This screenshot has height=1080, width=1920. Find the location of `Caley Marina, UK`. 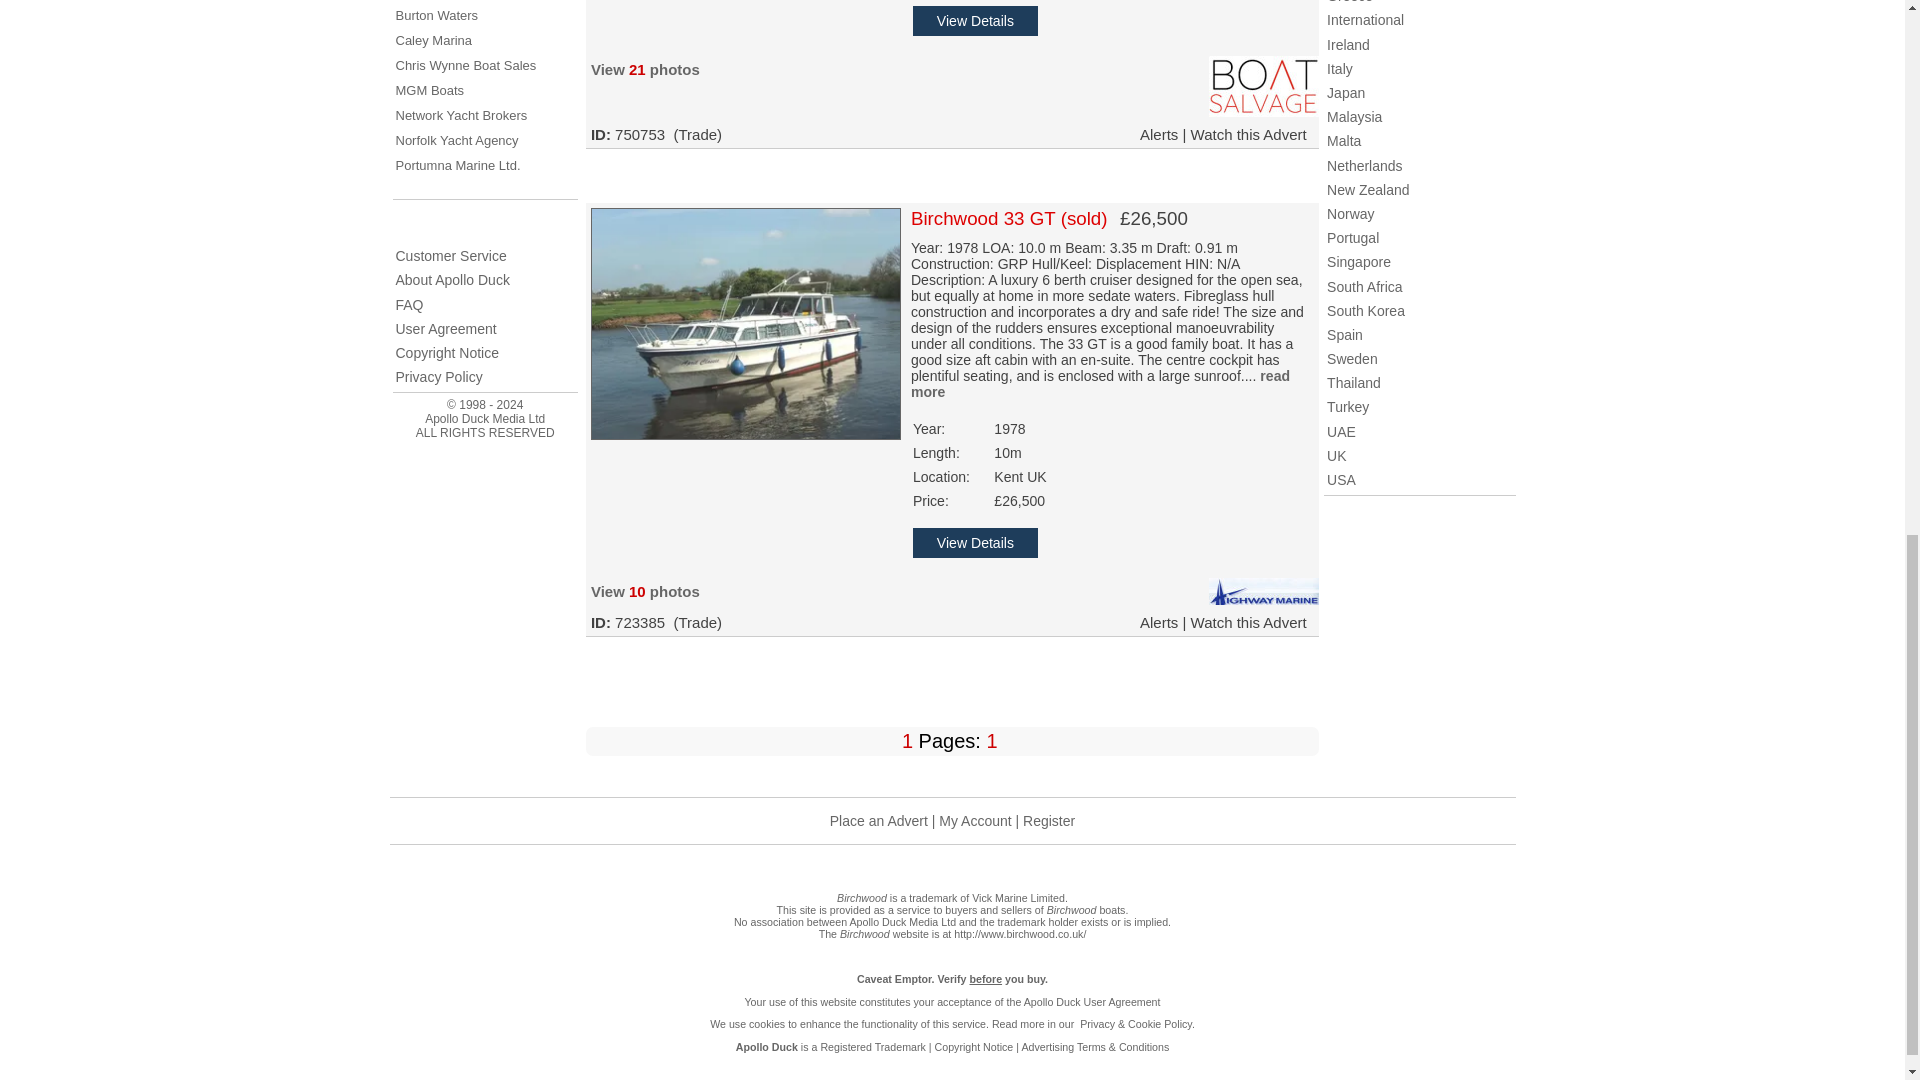

Caley Marina, UK is located at coordinates (434, 40).